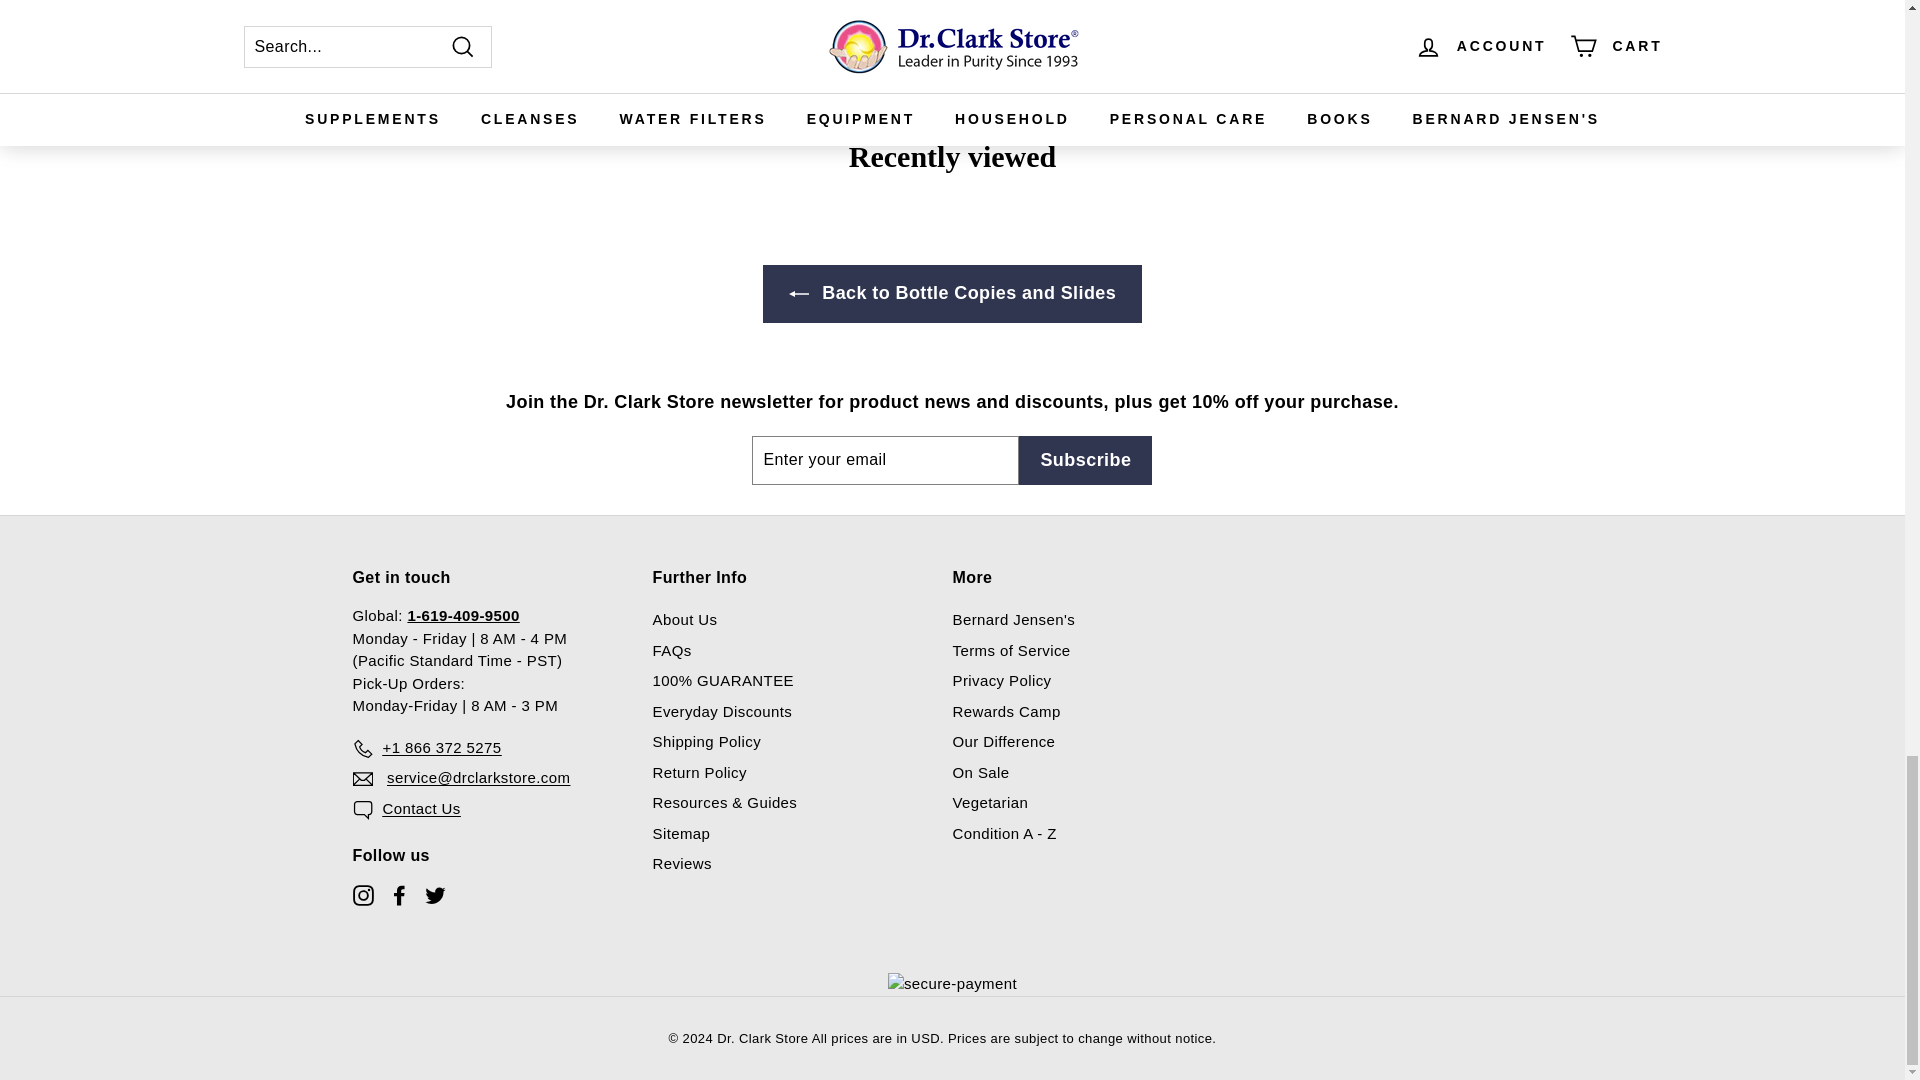 This screenshot has height=1080, width=1920. I want to click on Dr. Clark Store on Facebook, so click(398, 894).